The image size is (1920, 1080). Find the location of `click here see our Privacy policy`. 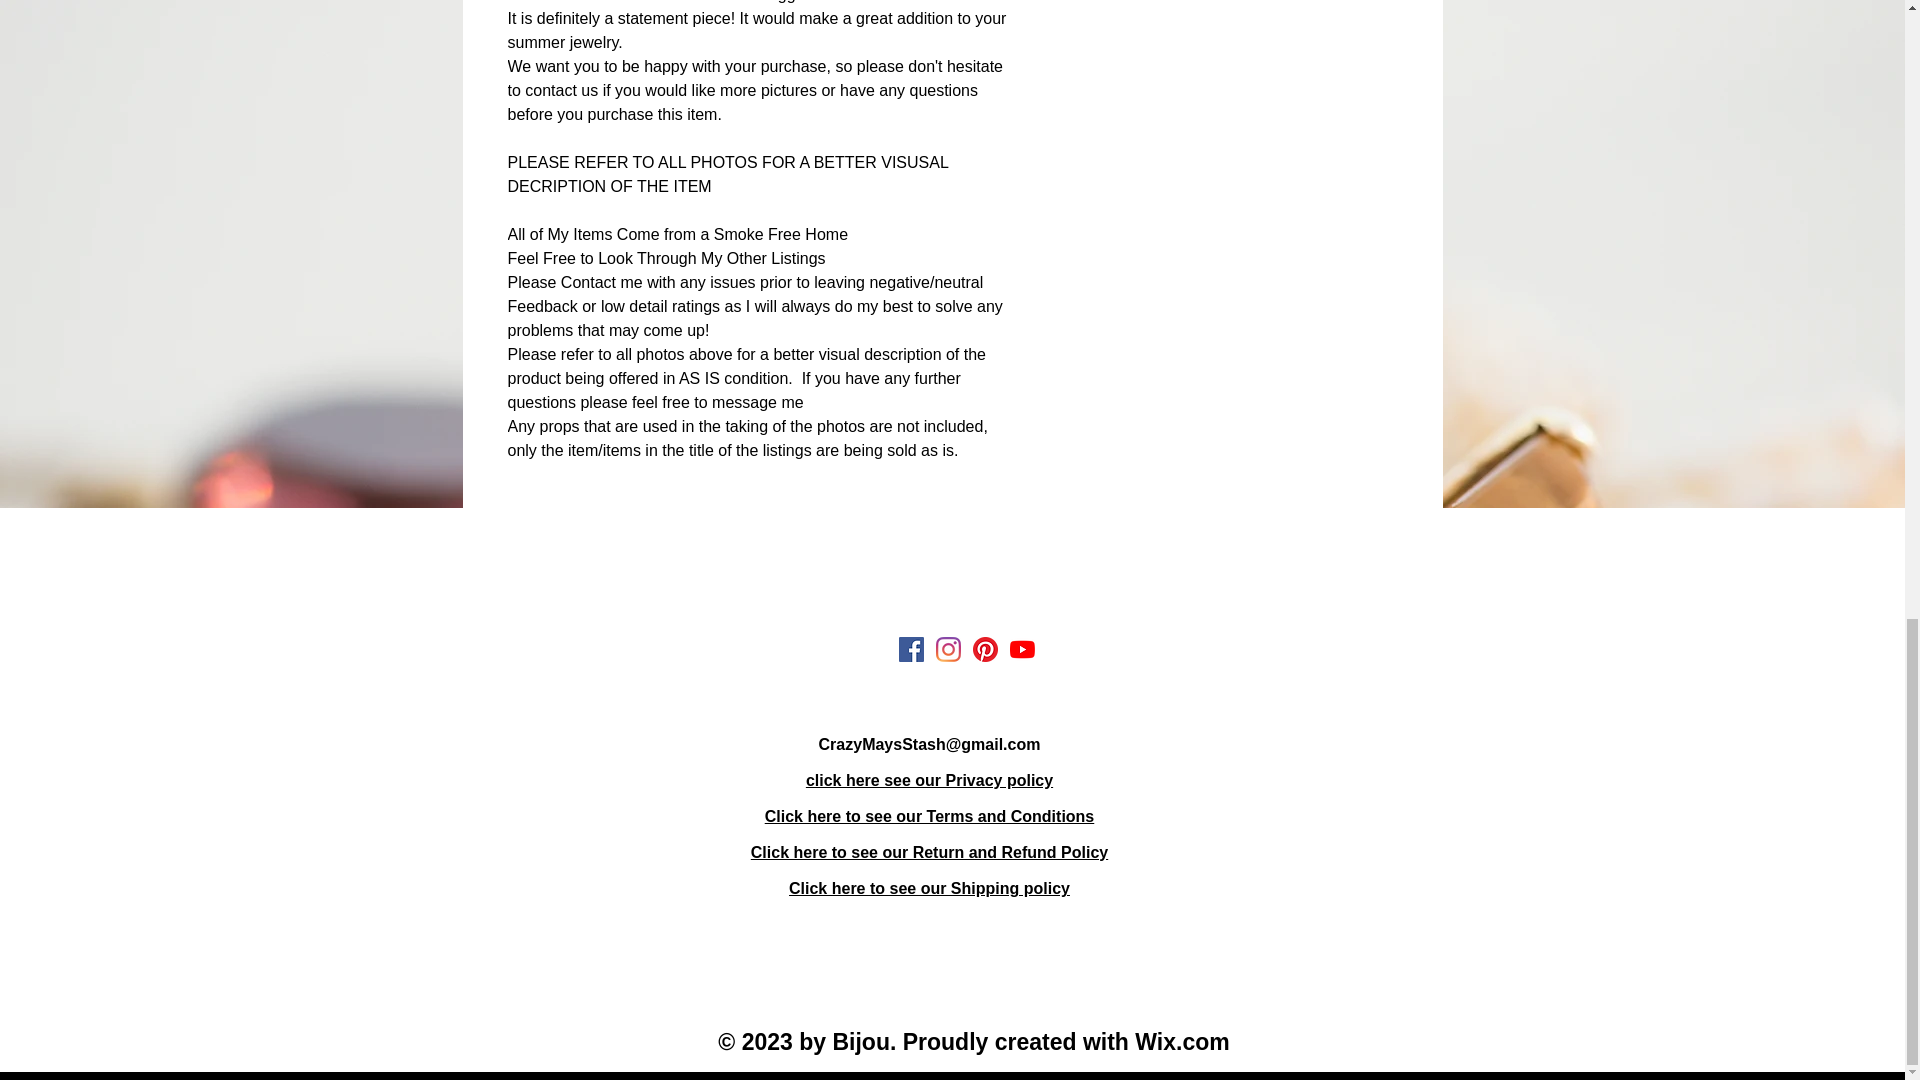

click here see our Privacy policy is located at coordinates (929, 780).